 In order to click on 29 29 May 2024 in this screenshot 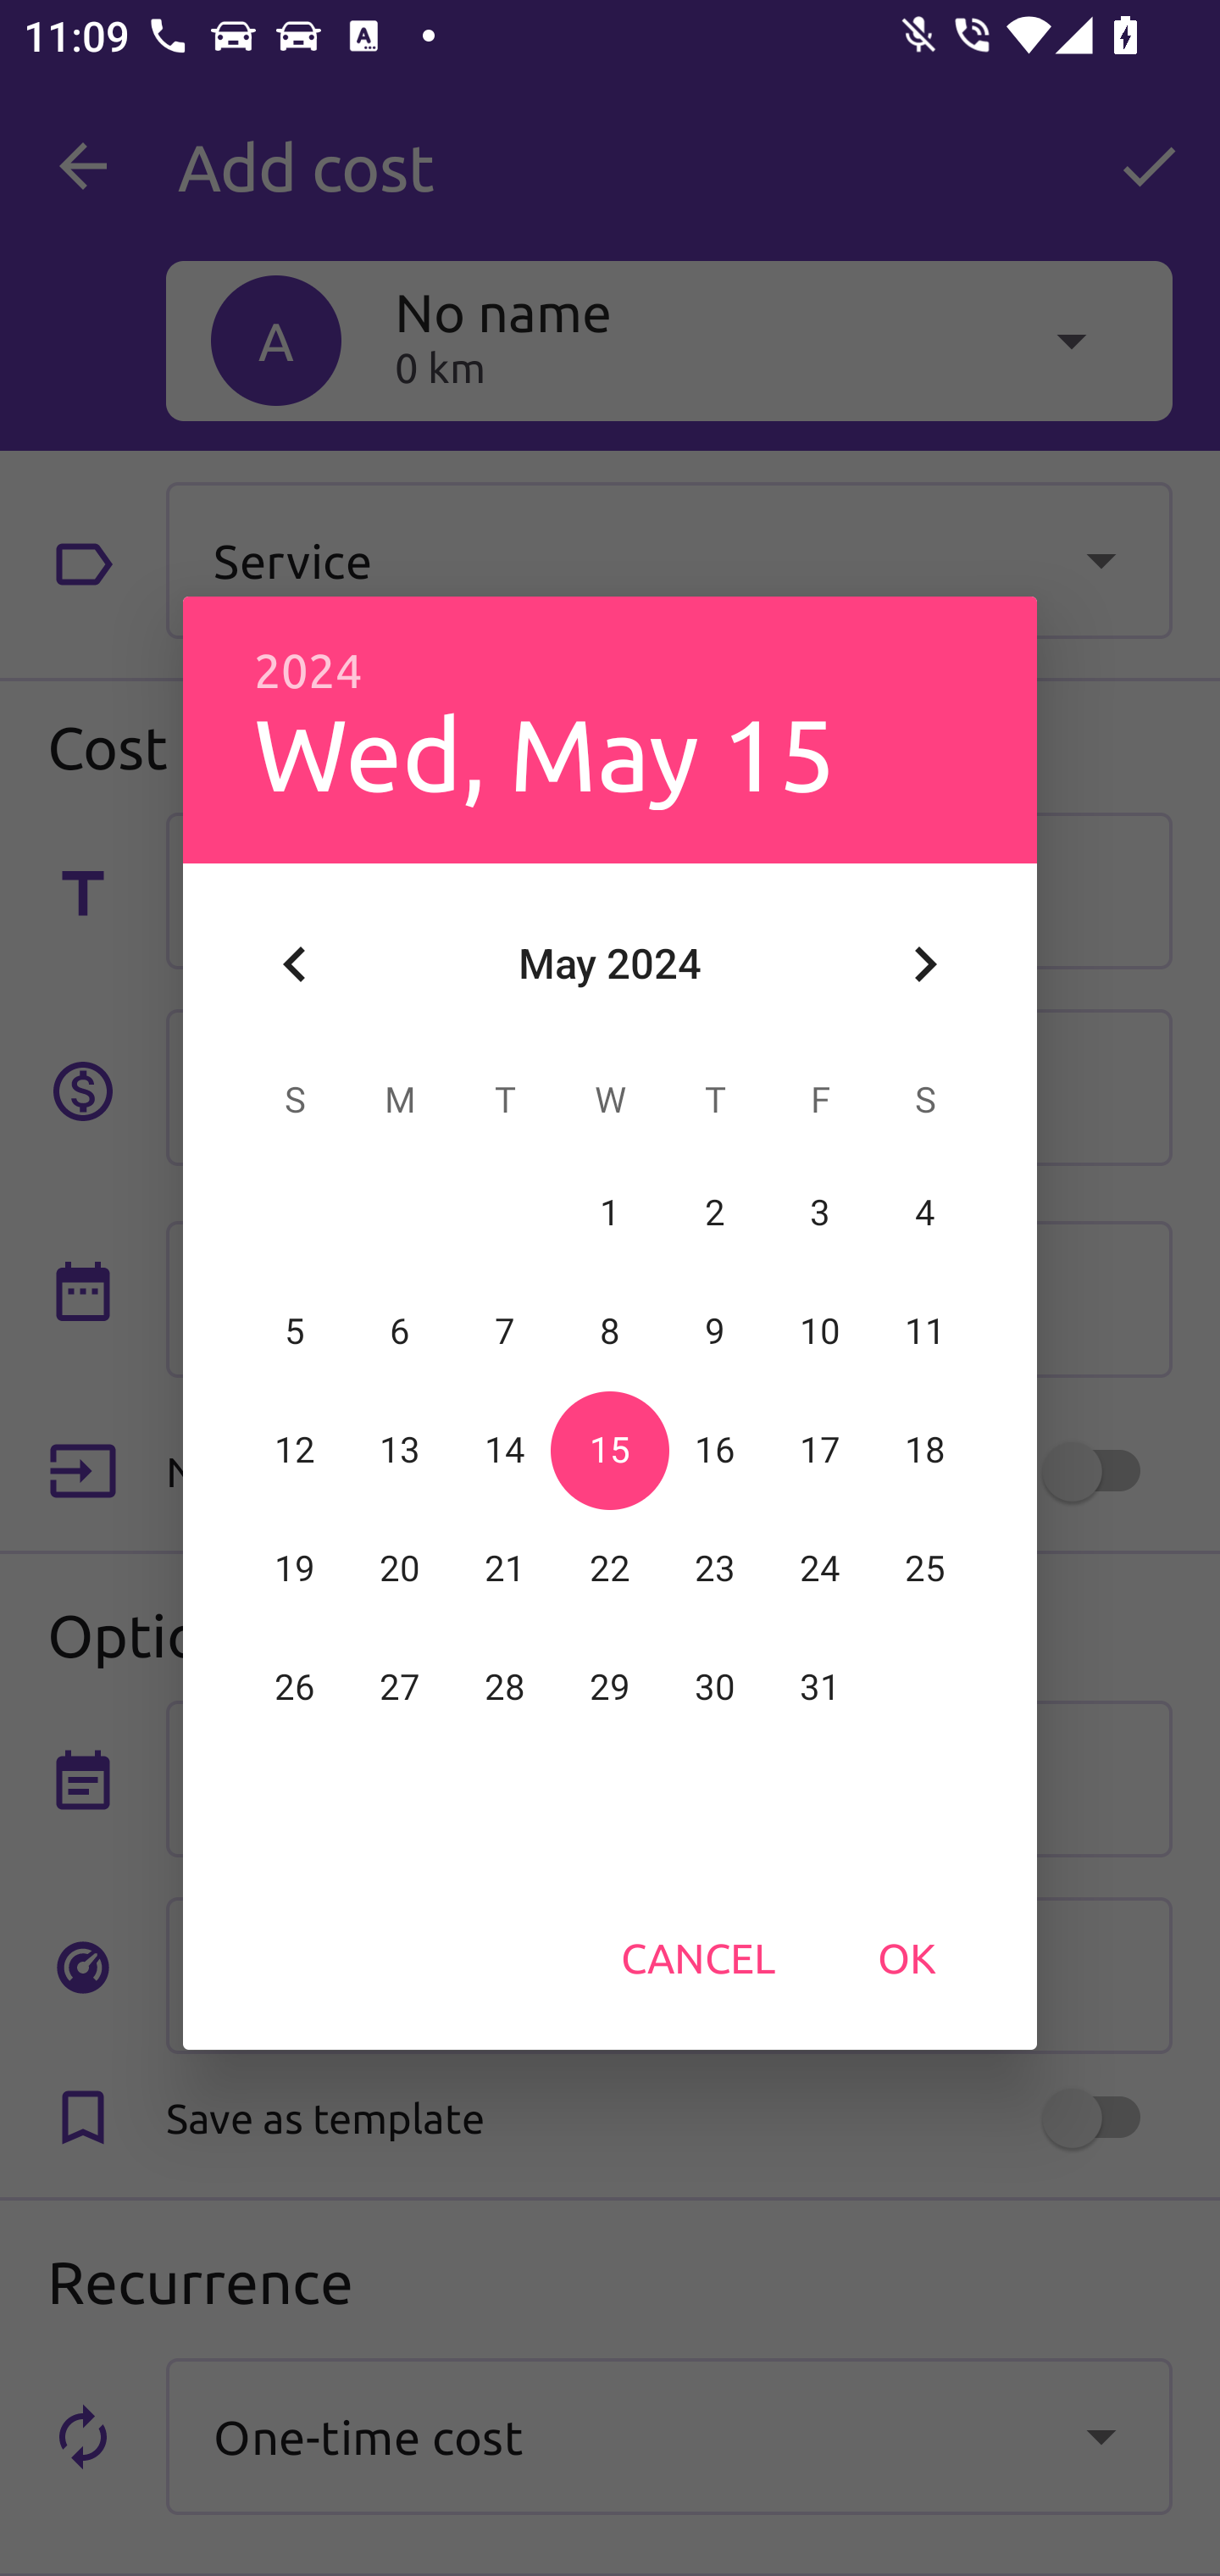, I will do `click(610, 1687)`.